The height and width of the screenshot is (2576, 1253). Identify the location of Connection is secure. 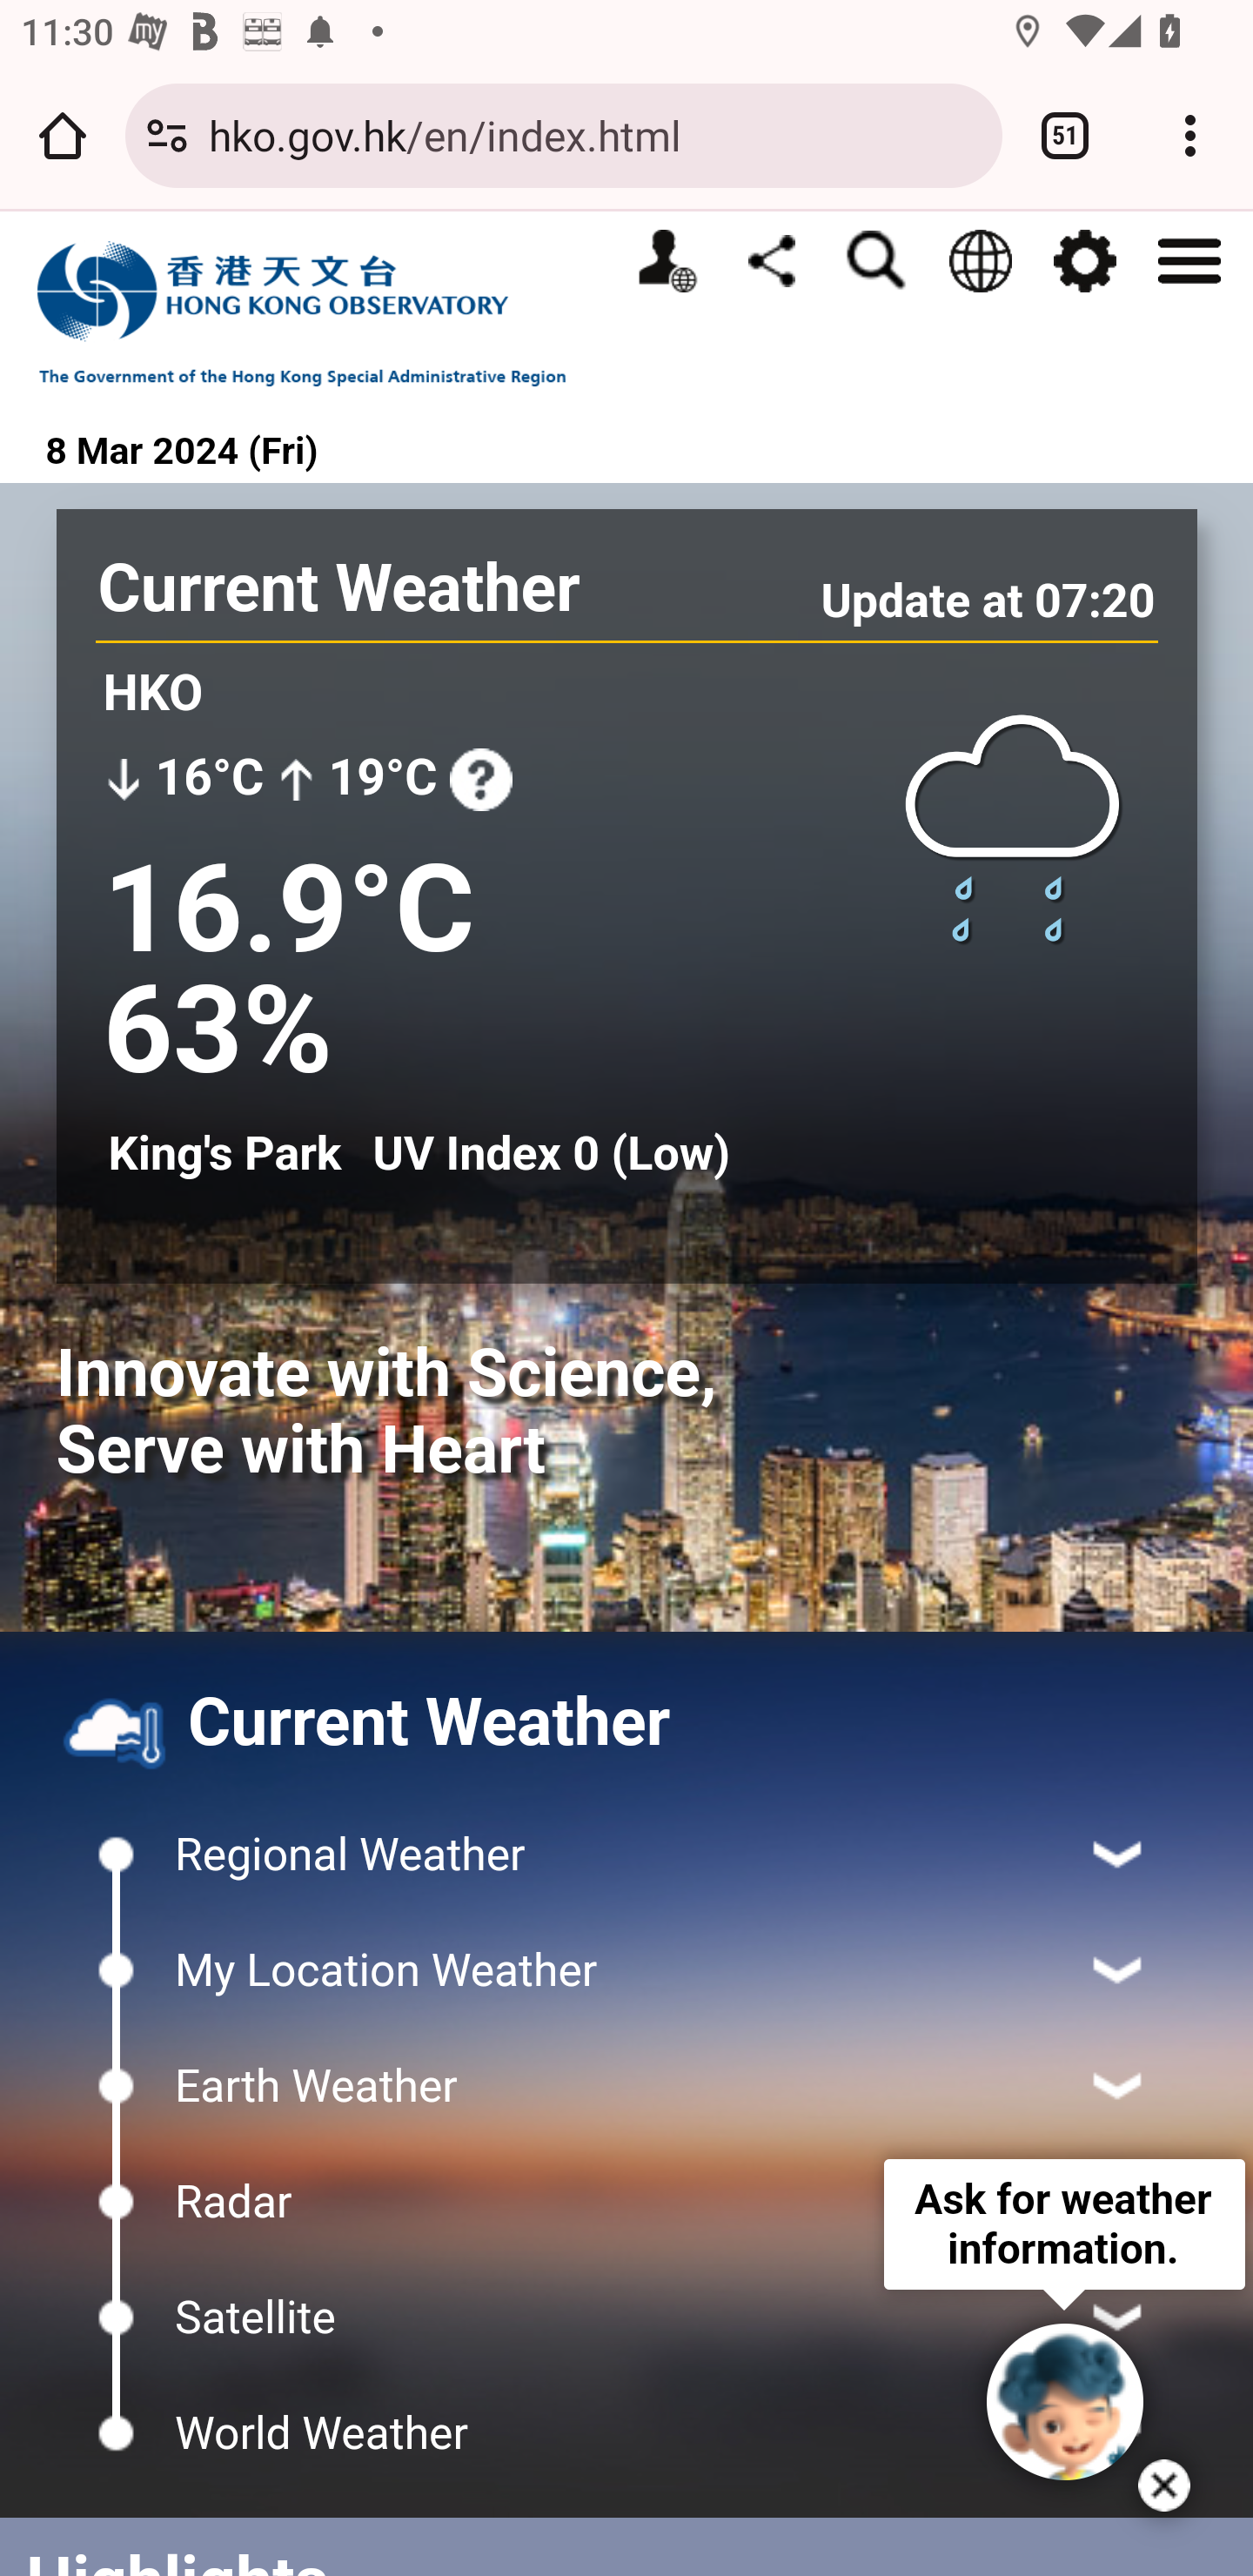
(167, 135).